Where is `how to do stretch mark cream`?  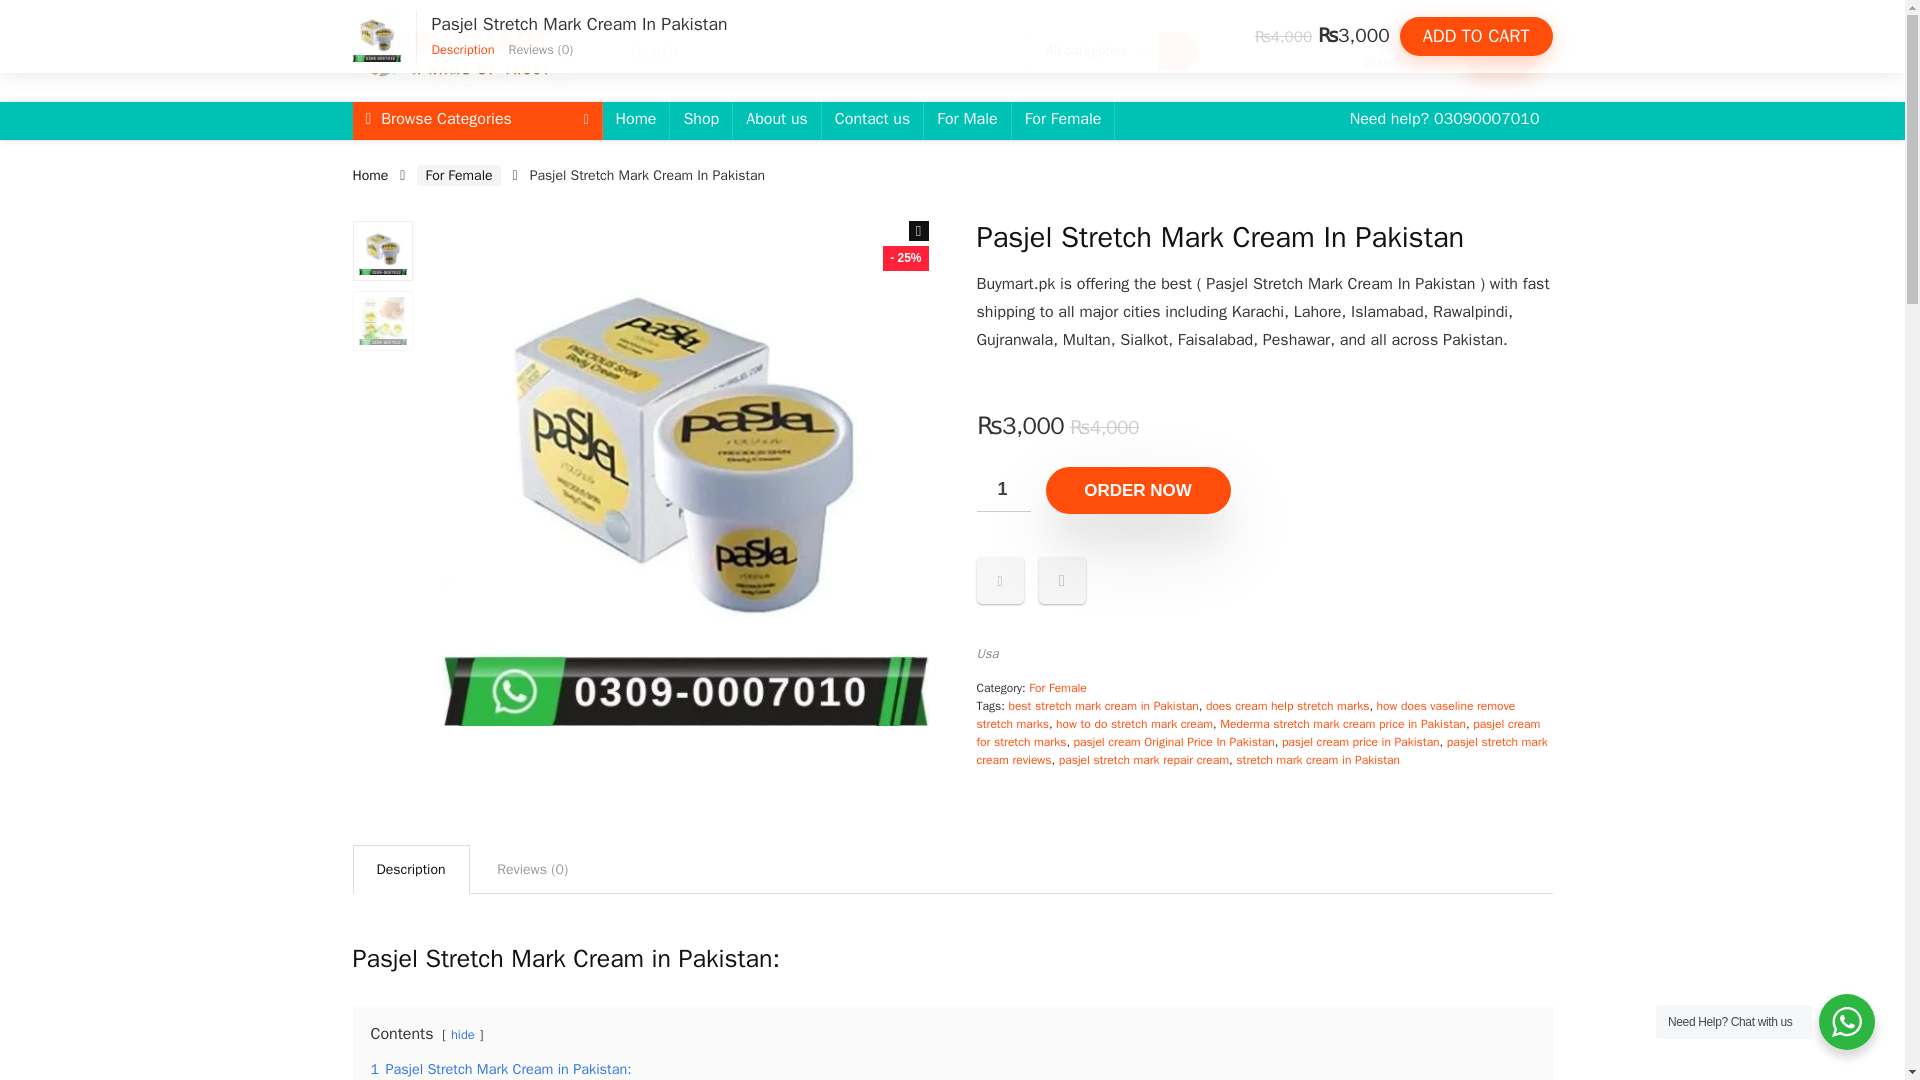 how to do stretch mark cream is located at coordinates (1134, 724).